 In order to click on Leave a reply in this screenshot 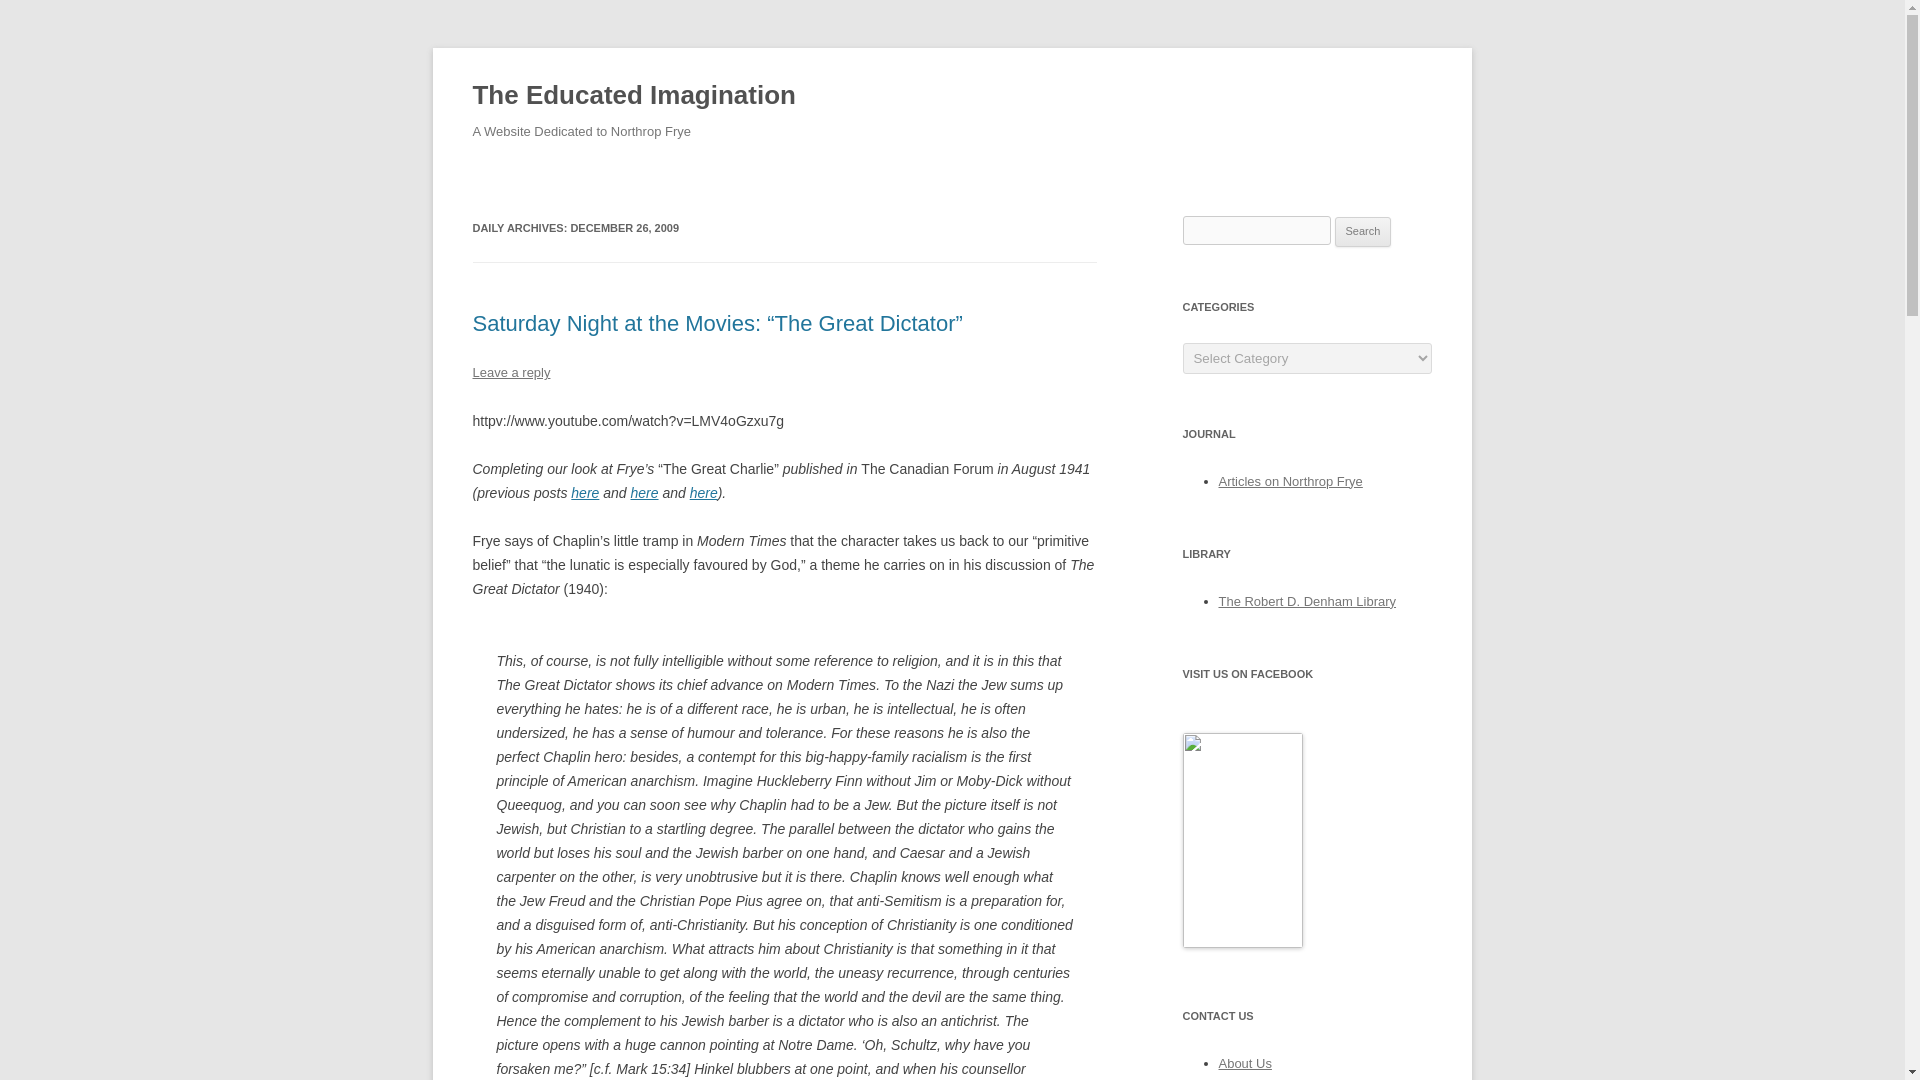, I will do `click(510, 372)`.